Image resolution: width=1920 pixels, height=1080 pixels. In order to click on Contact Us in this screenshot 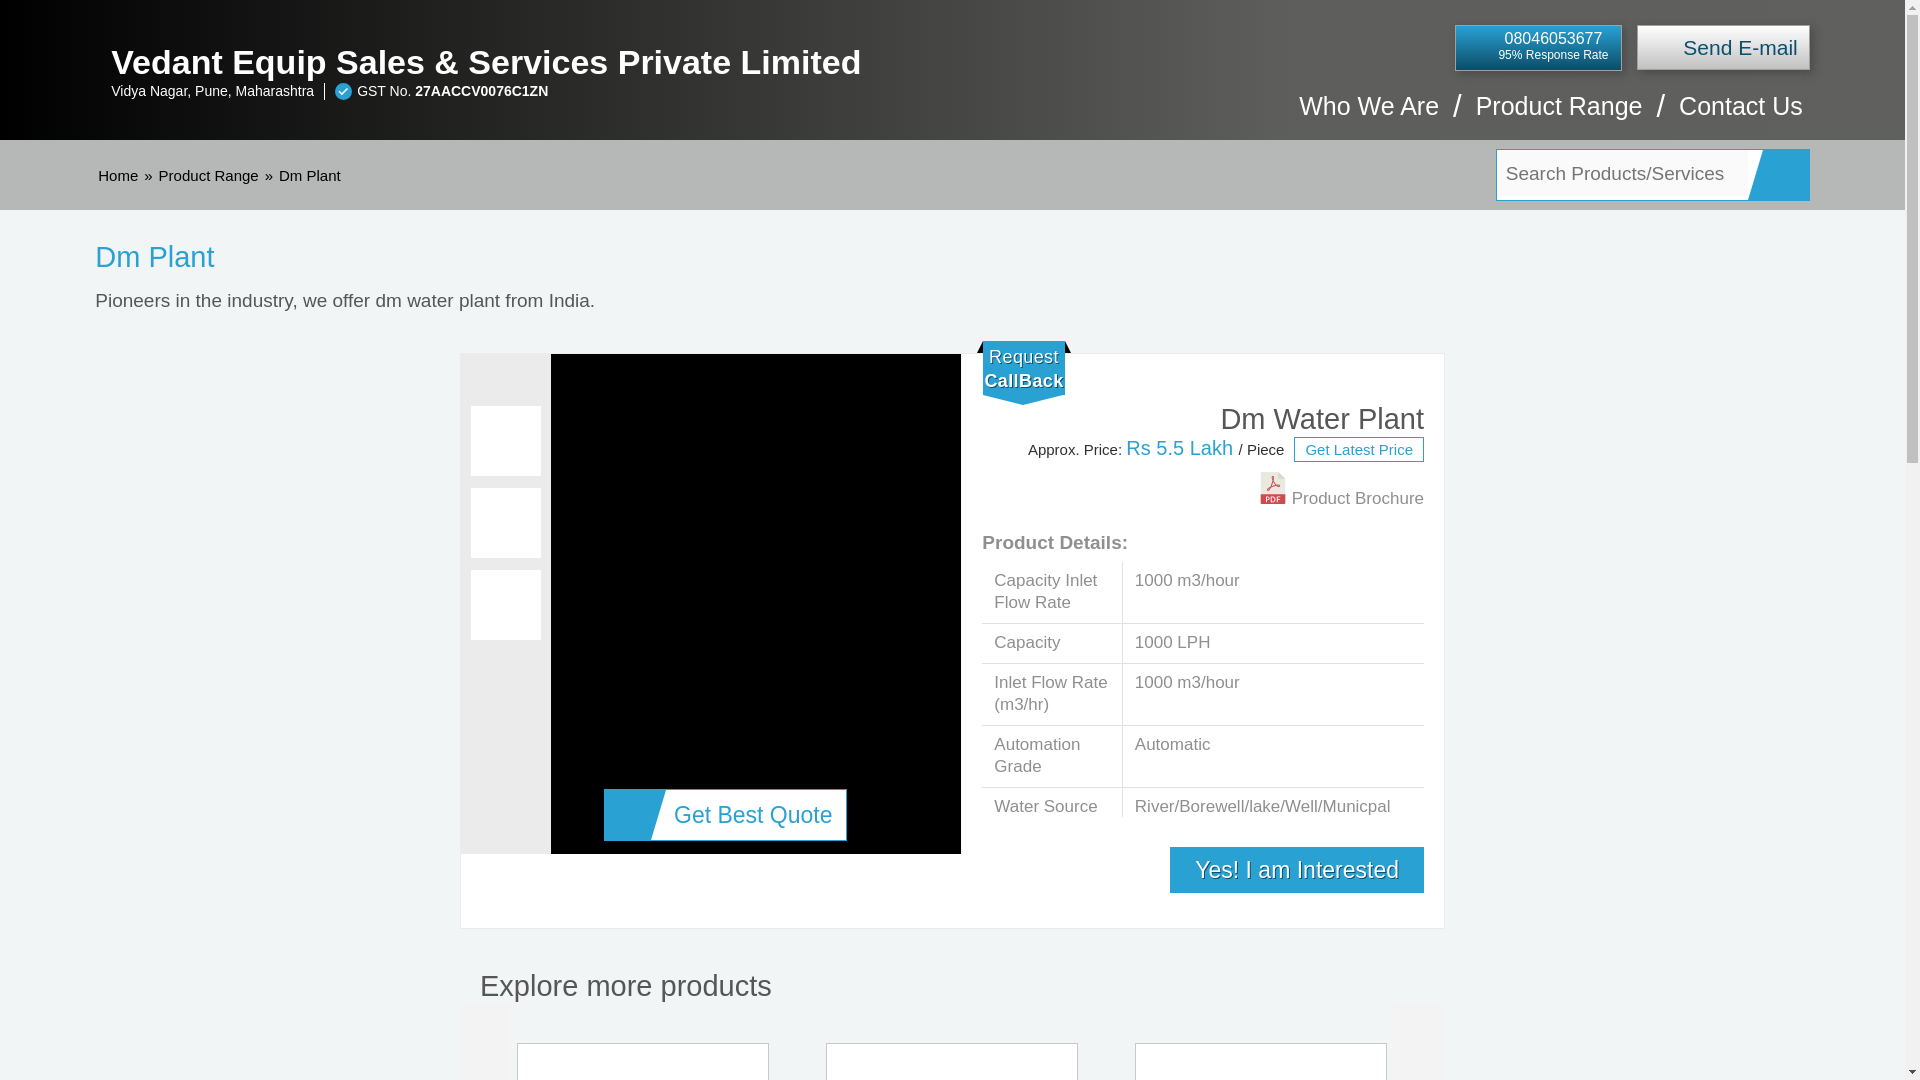, I will do `click(1740, 116)`.